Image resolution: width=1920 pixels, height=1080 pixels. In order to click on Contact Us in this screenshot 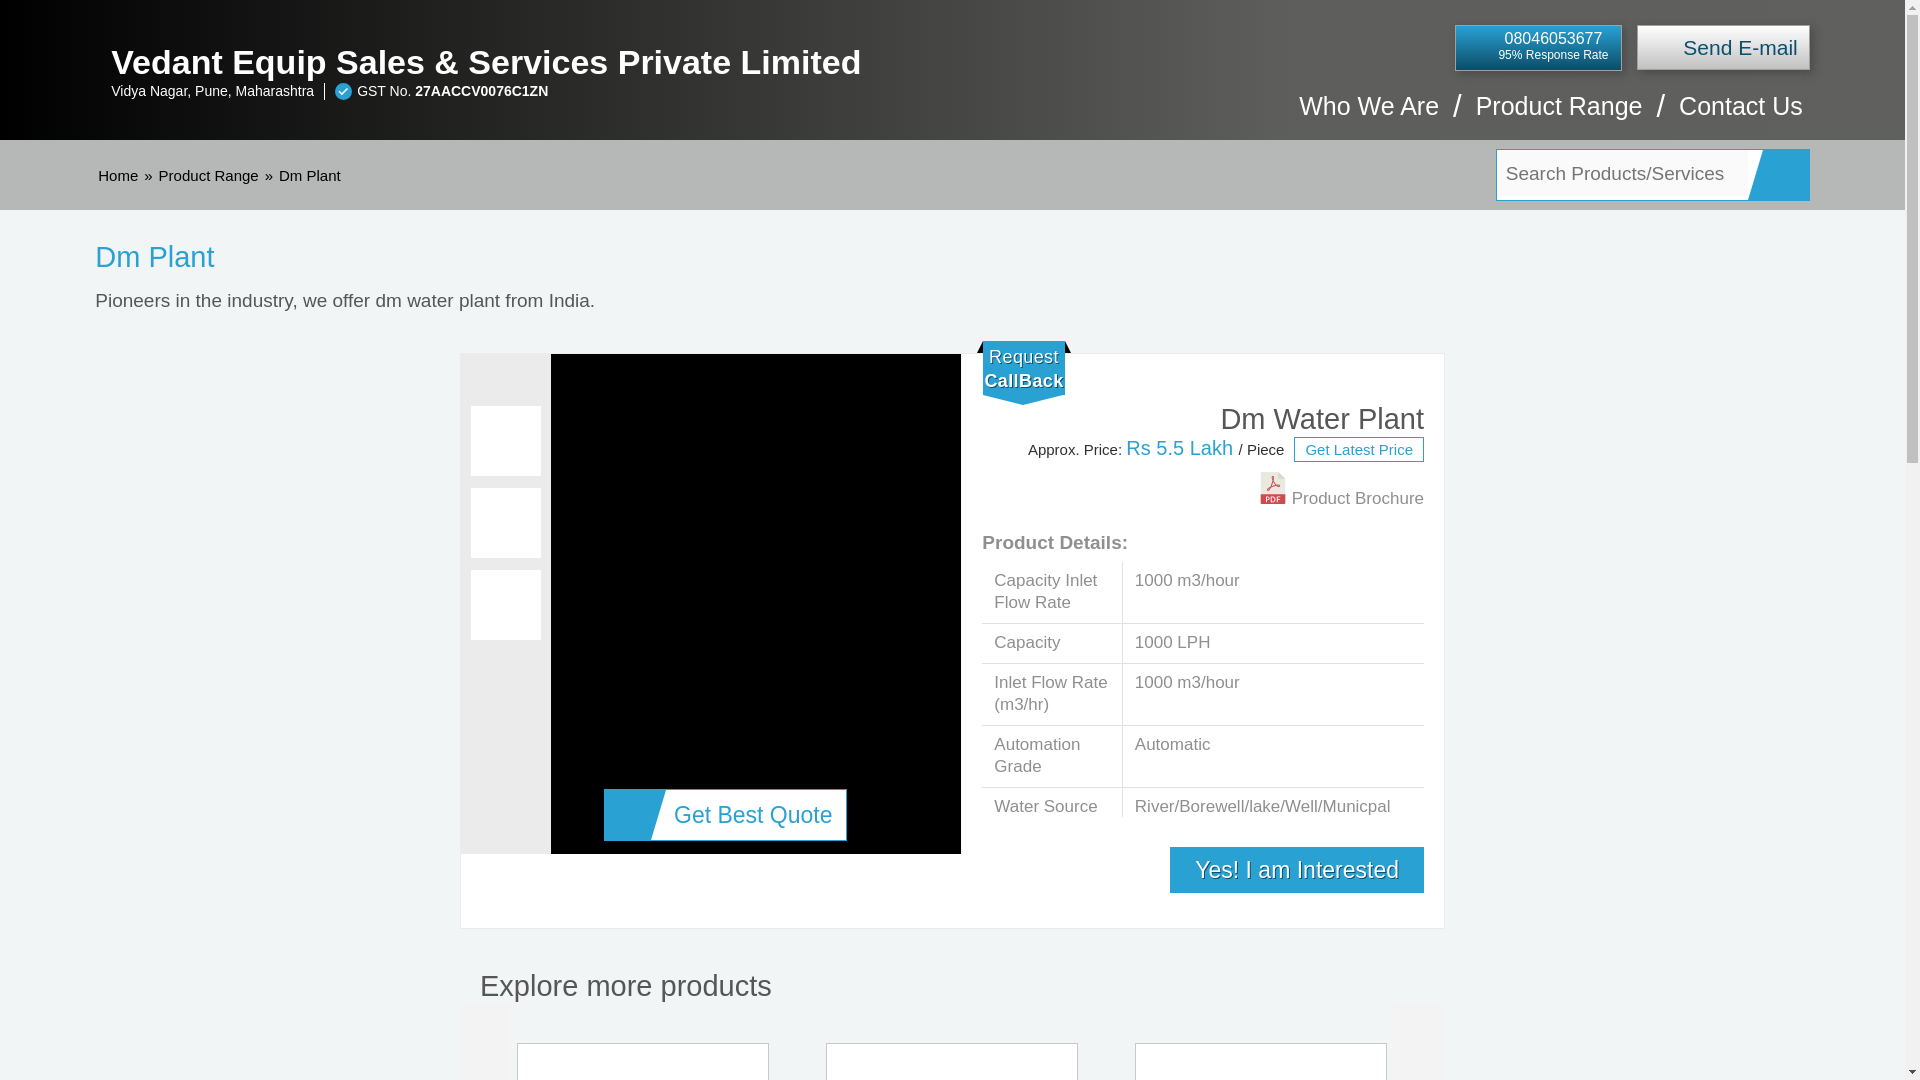, I will do `click(1740, 116)`.